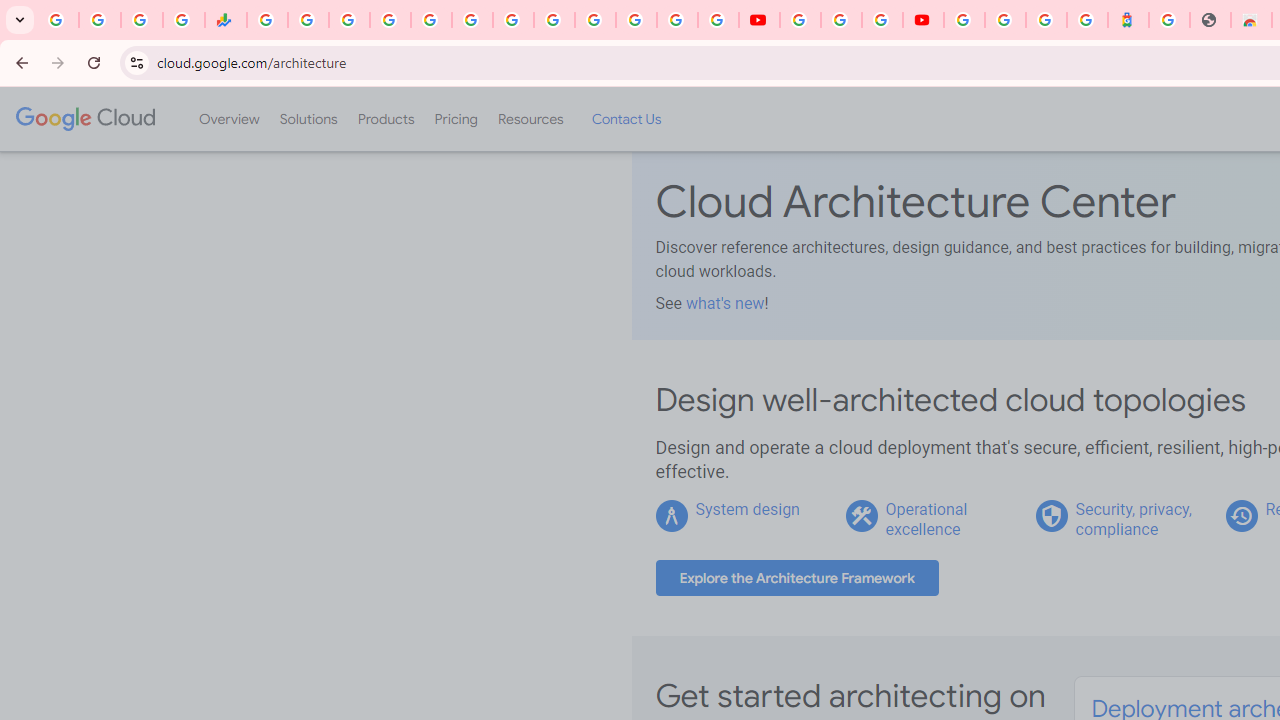 Image resolution: width=1280 pixels, height=720 pixels. Describe the element at coordinates (512, 20) in the screenshot. I see `Android TV Policies and Guidelines - Transparency Center` at that location.